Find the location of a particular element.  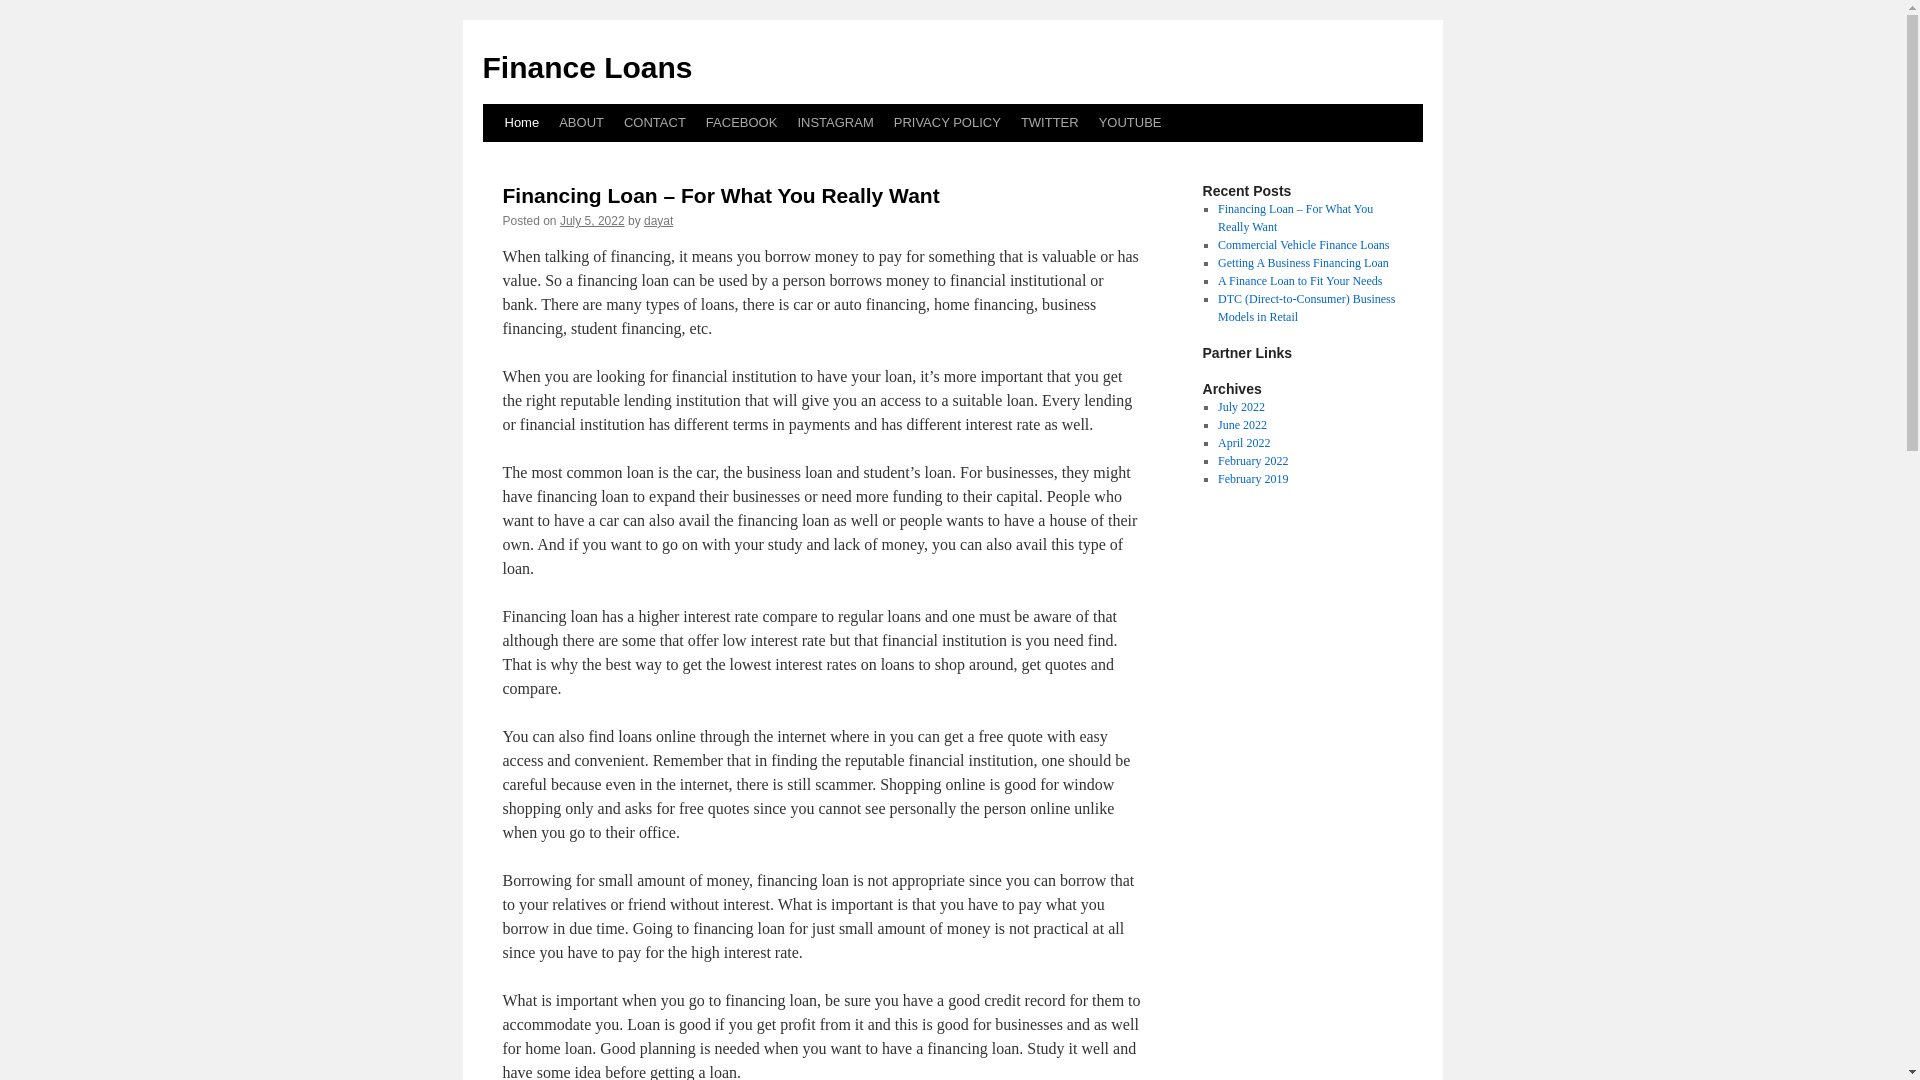

TWITTER is located at coordinates (1050, 122).